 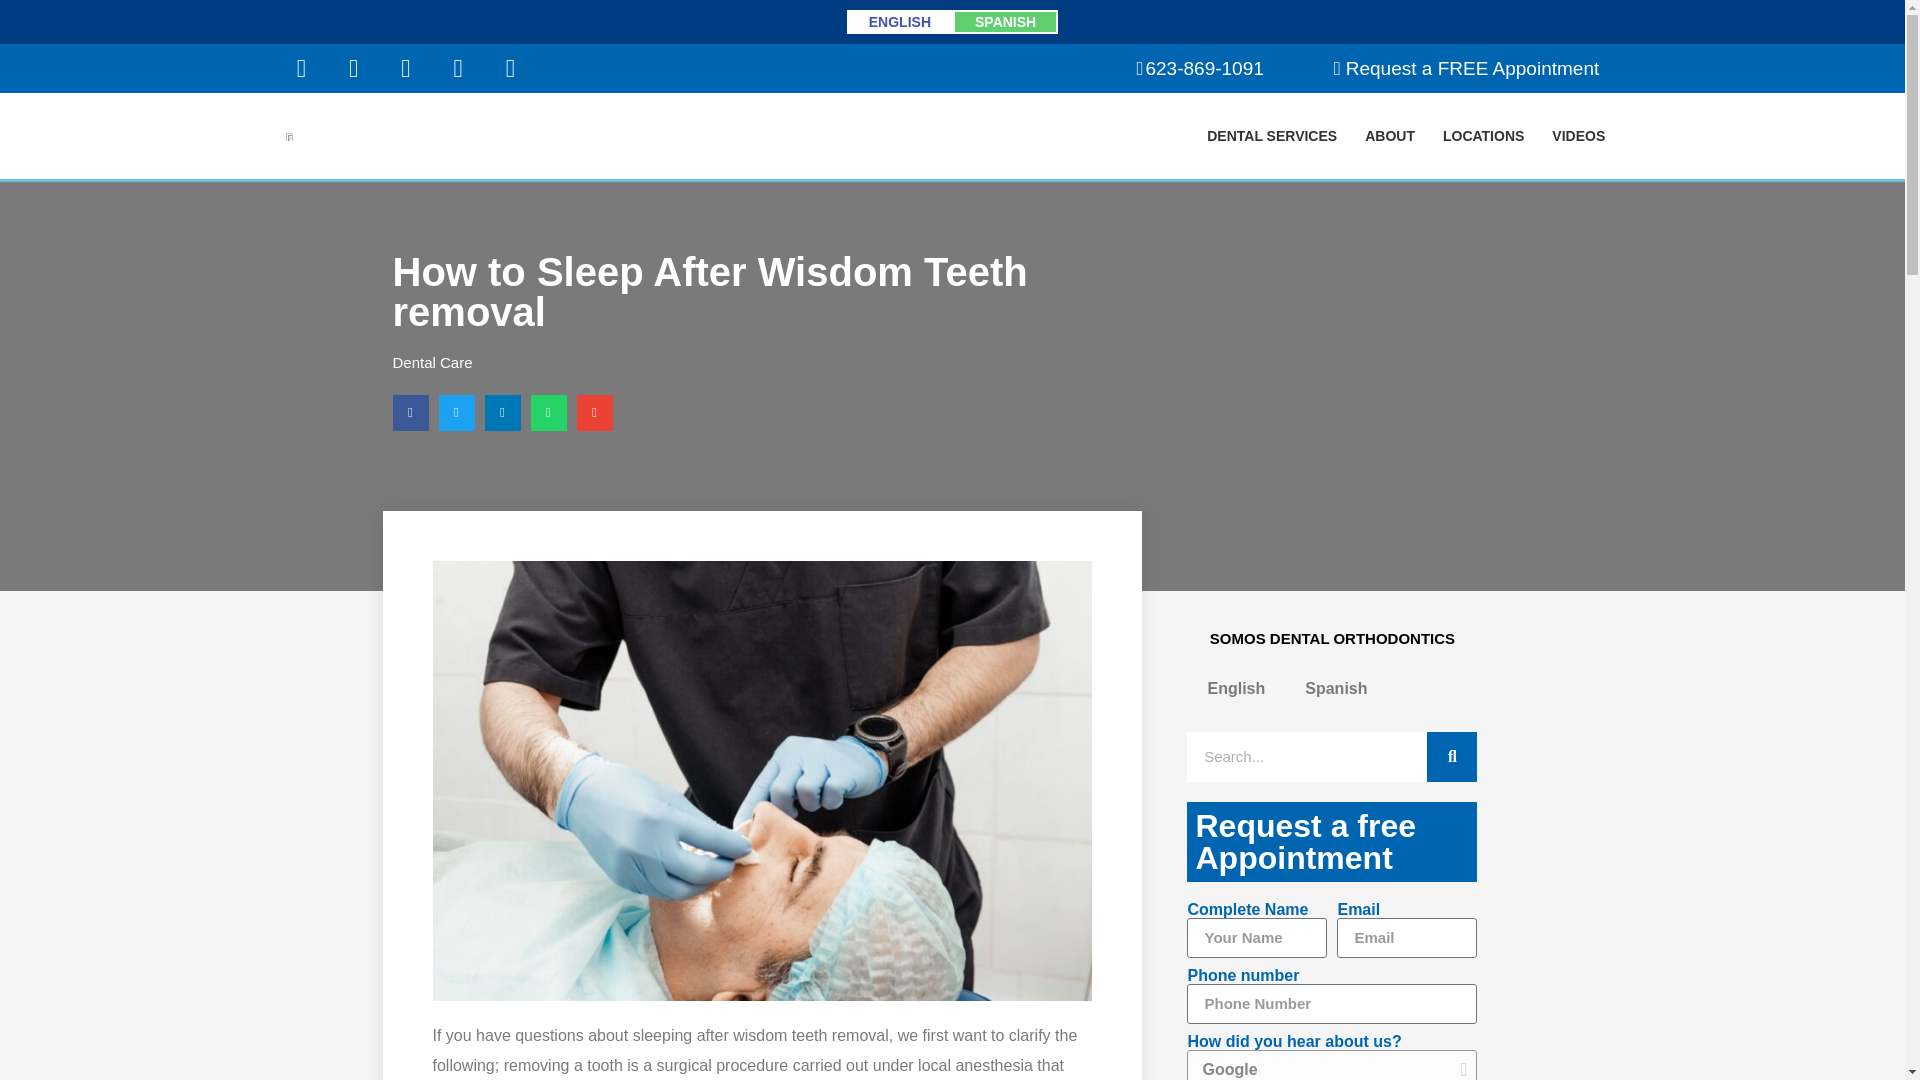 I want to click on SPANISH, so click(x=1004, y=21).